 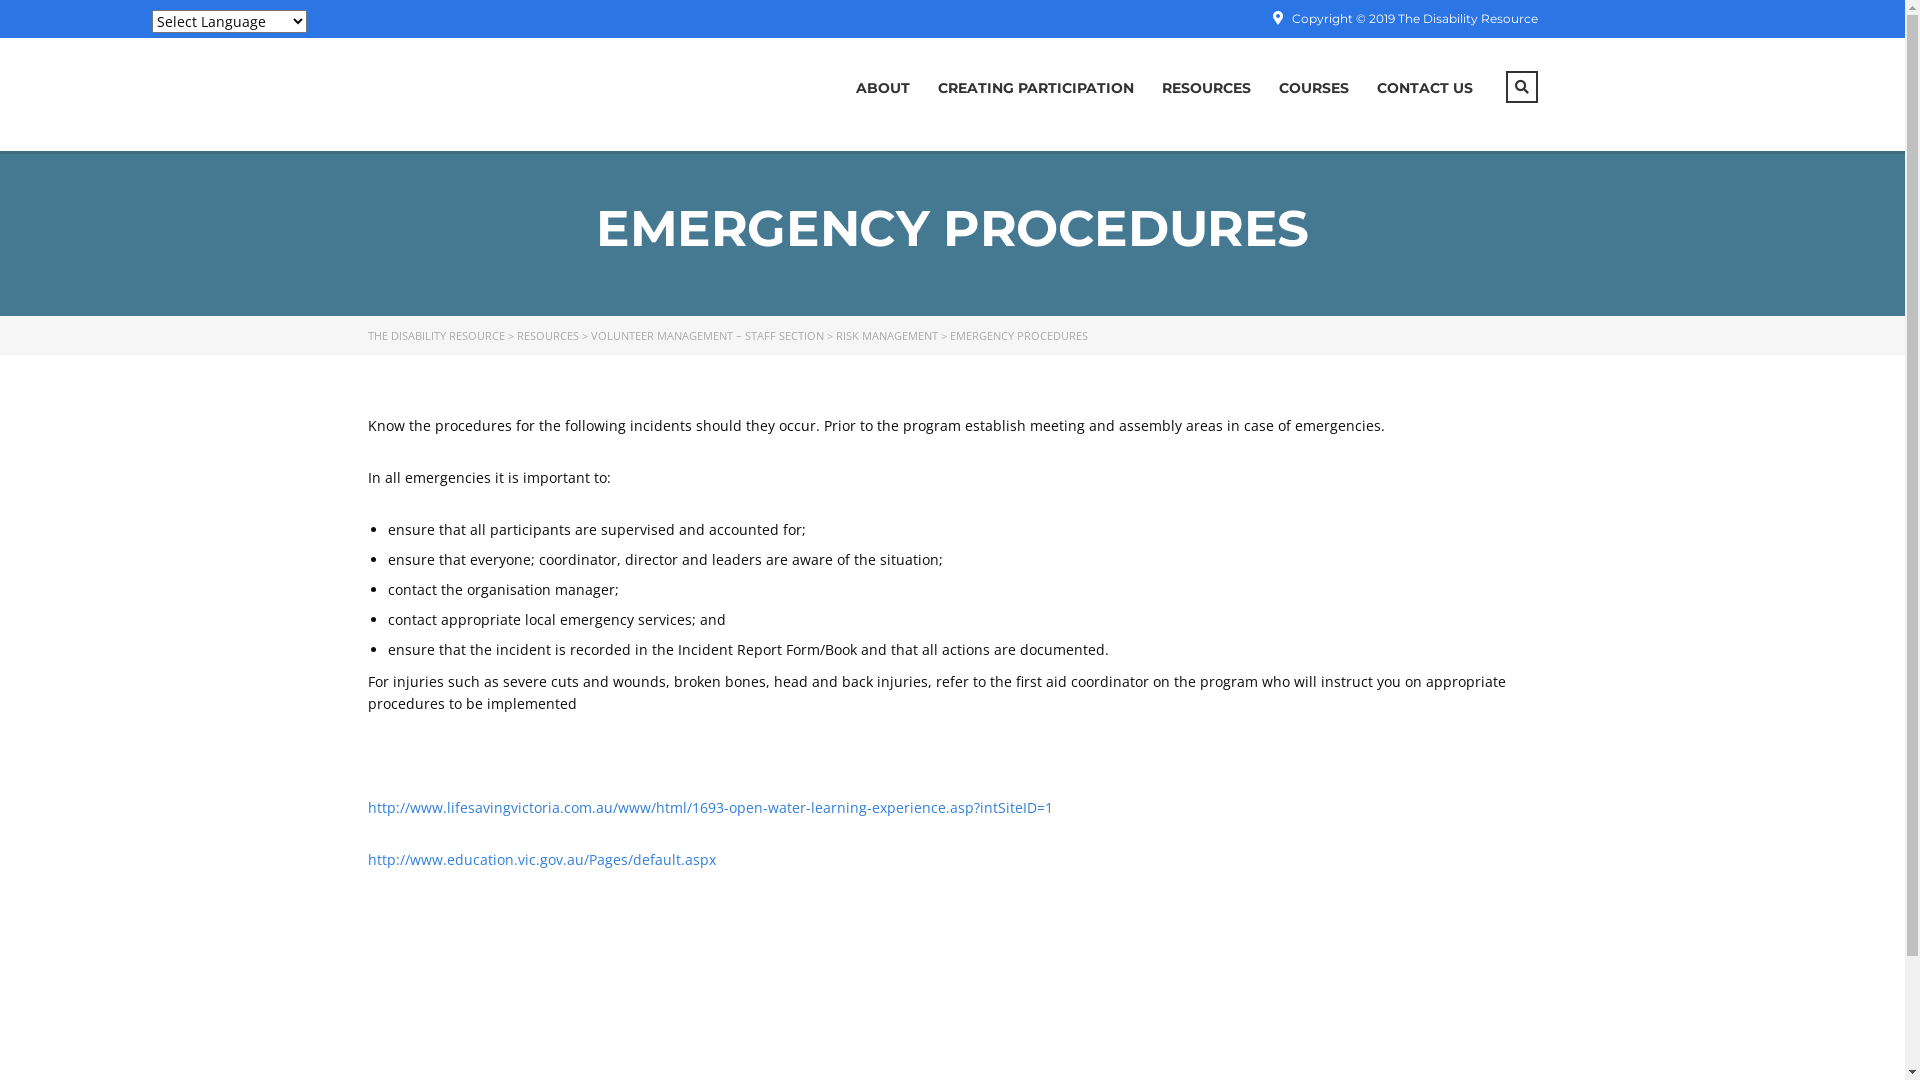 I want to click on ABOUT, so click(x=883, y=88).